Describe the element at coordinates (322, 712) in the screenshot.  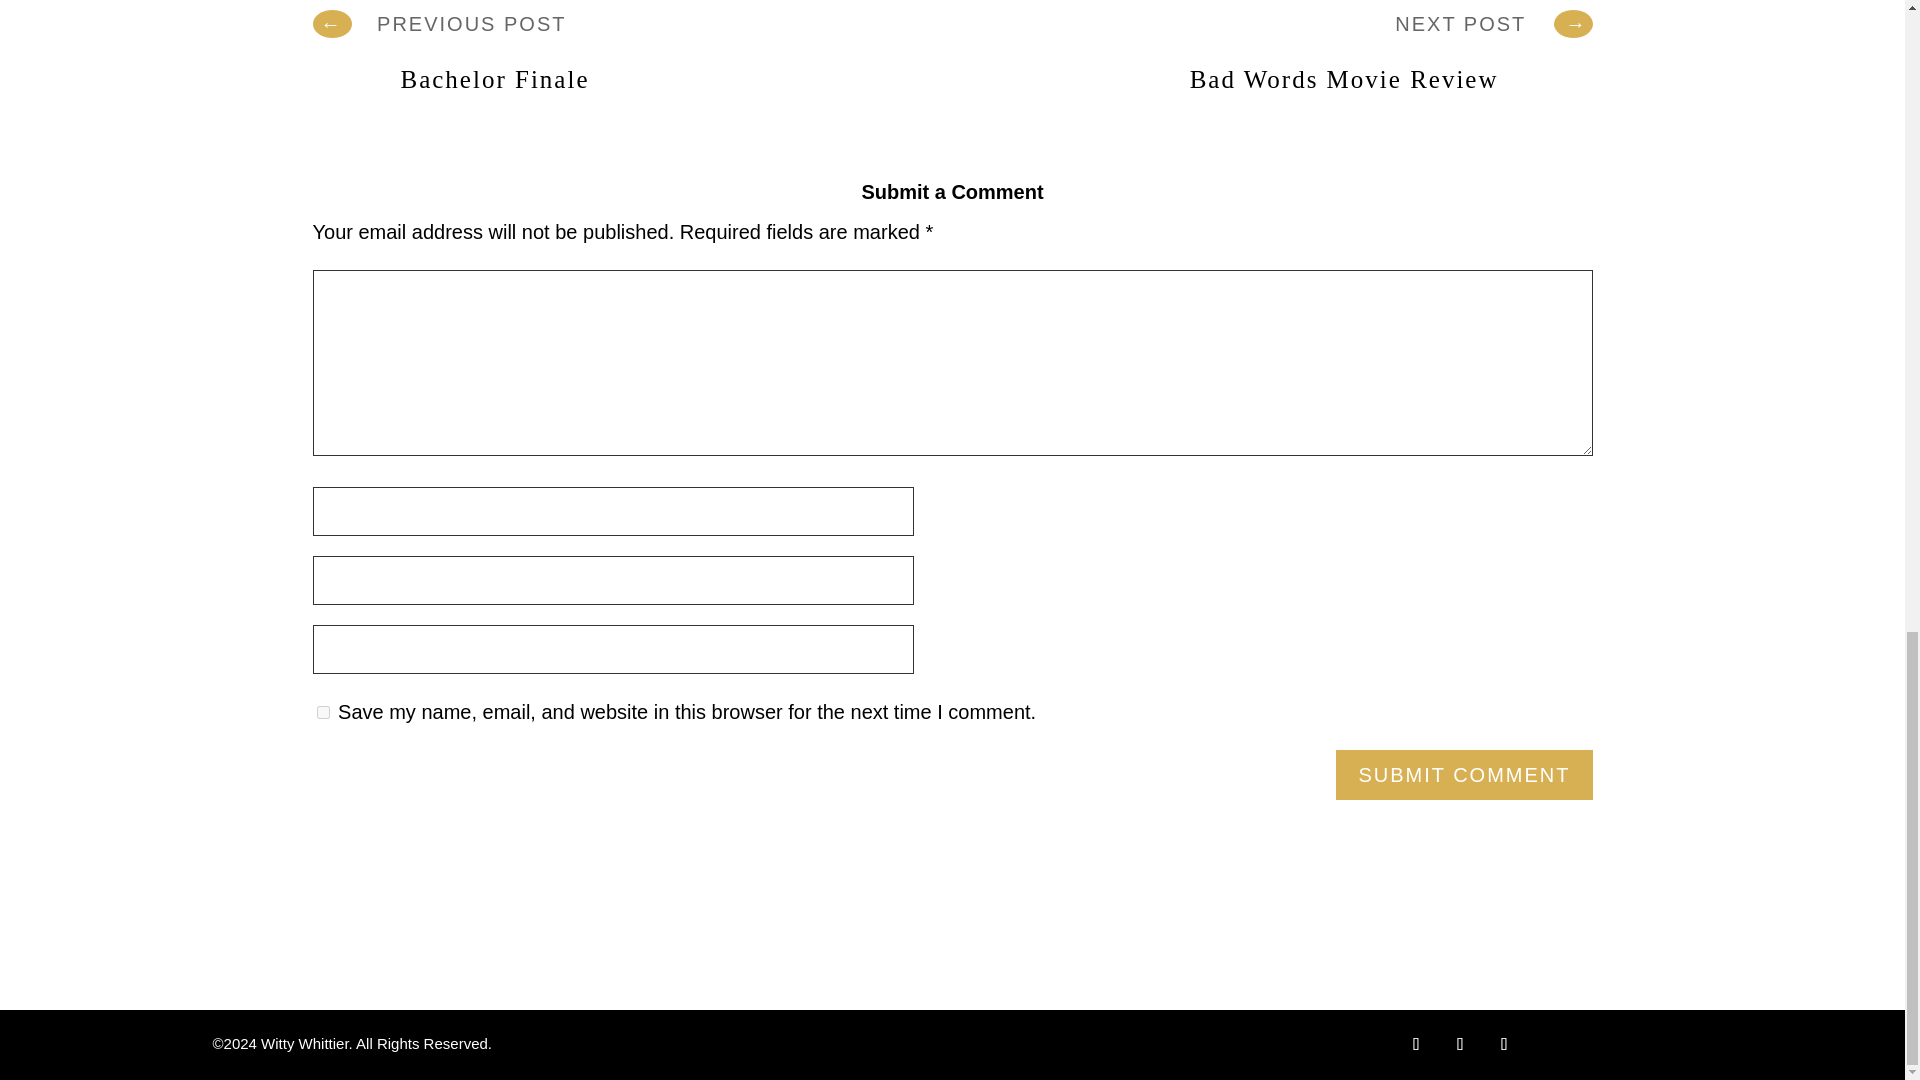
I see `yes` at that location.